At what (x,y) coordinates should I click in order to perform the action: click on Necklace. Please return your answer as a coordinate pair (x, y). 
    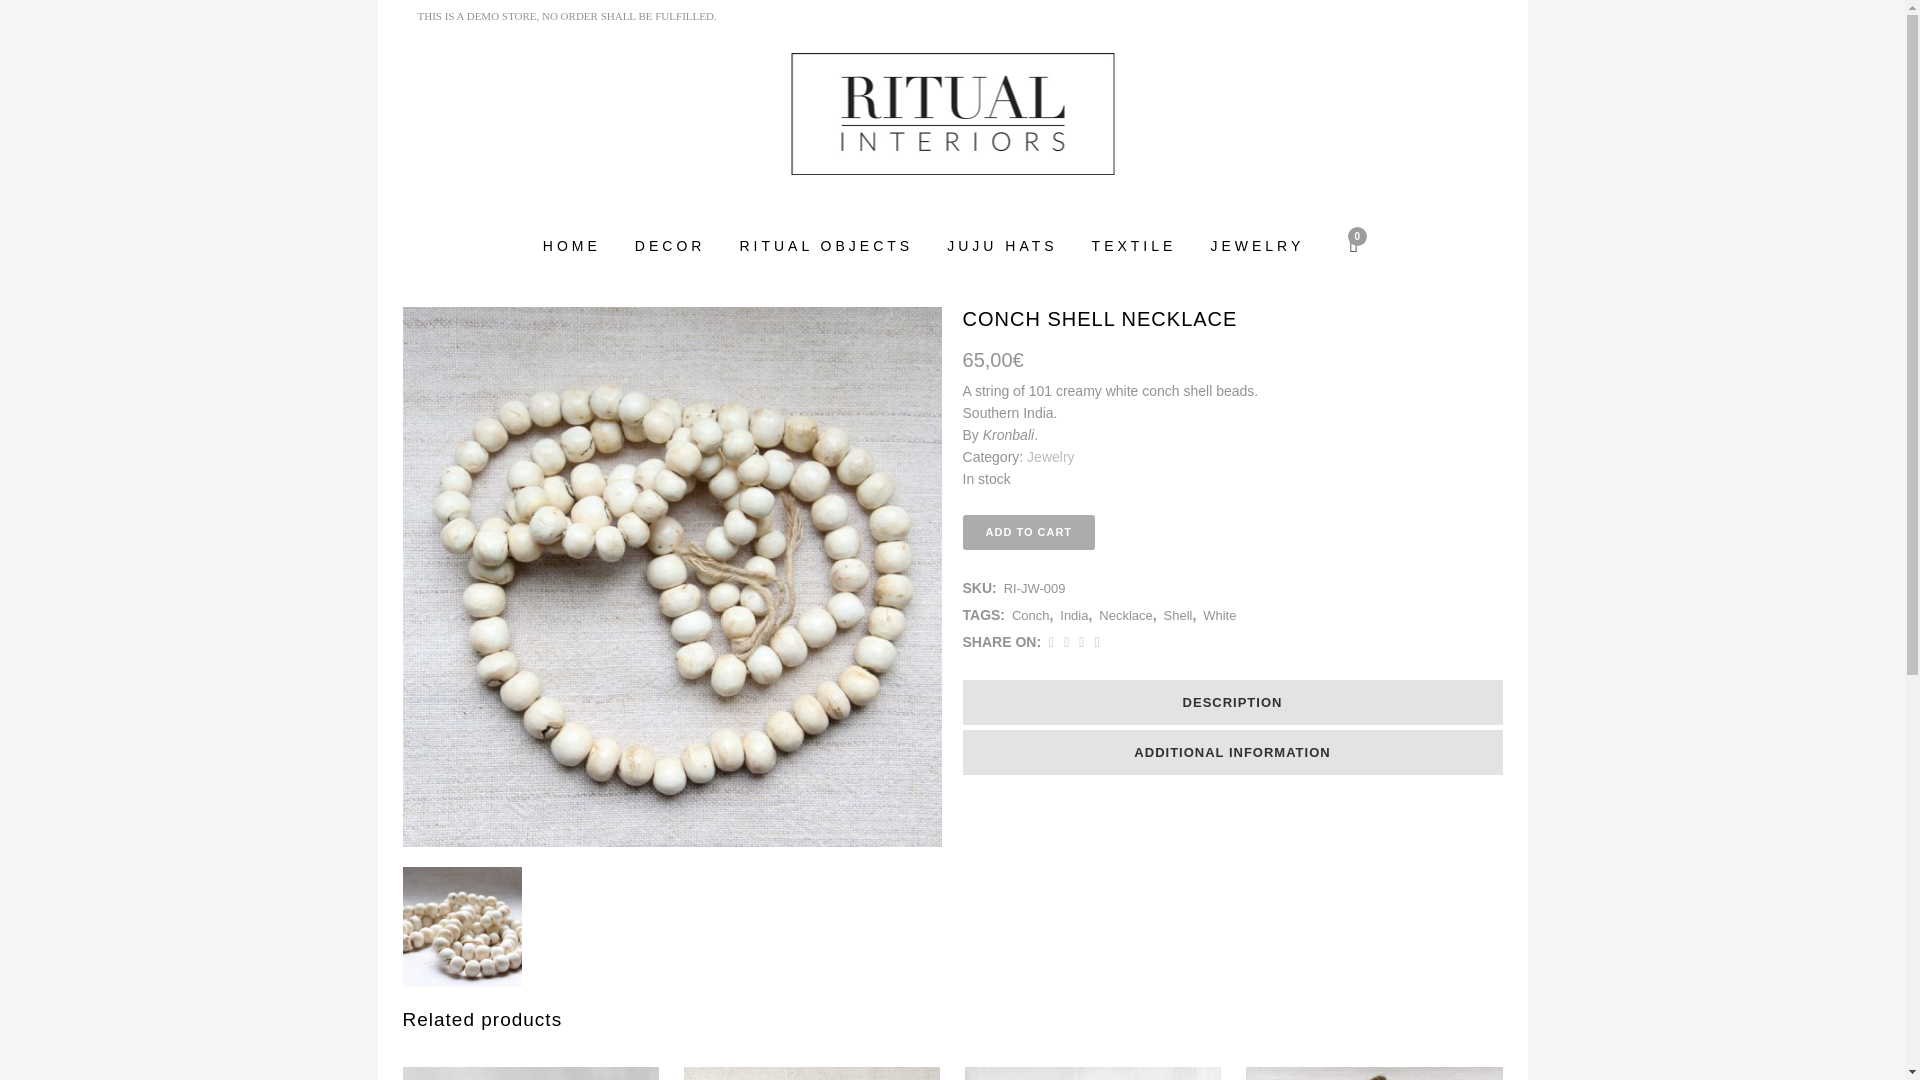
    Looking at the image, I should click on (1125, 616).